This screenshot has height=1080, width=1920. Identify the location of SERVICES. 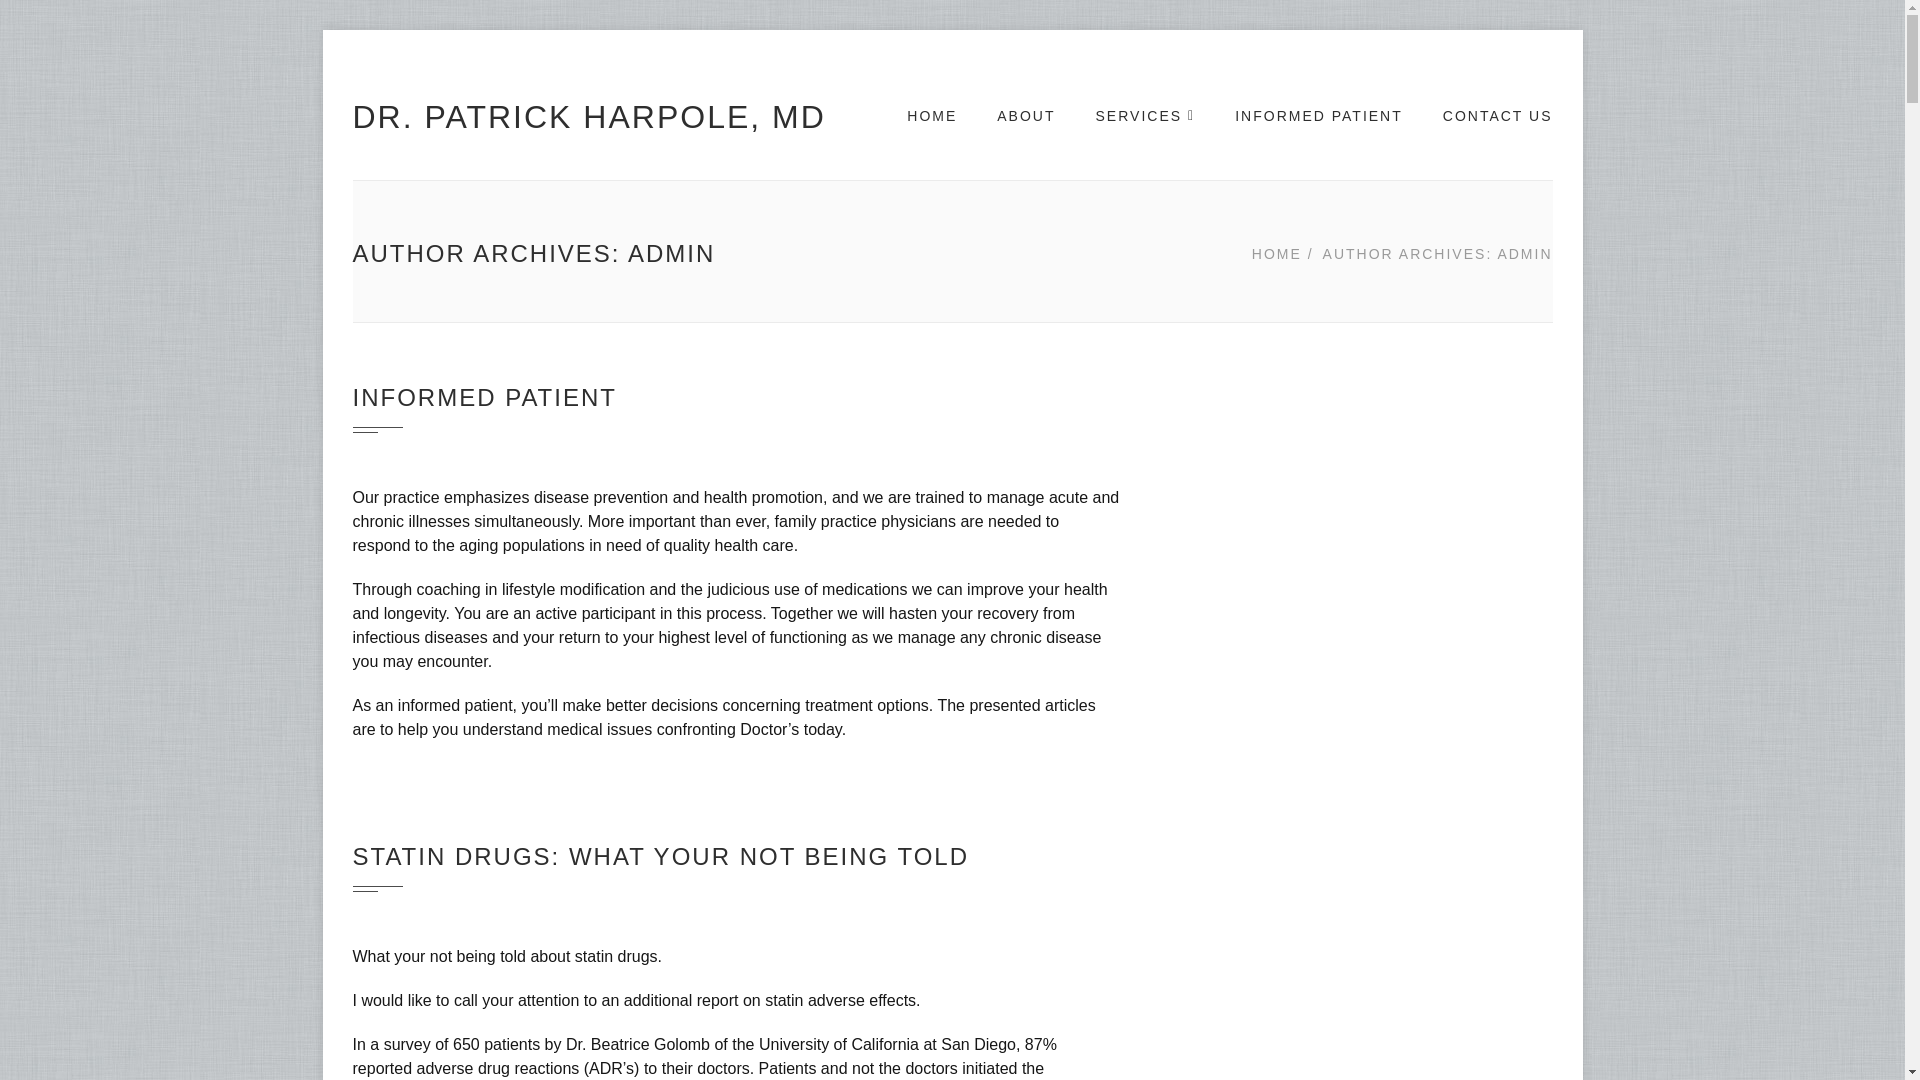
(1146, 118).